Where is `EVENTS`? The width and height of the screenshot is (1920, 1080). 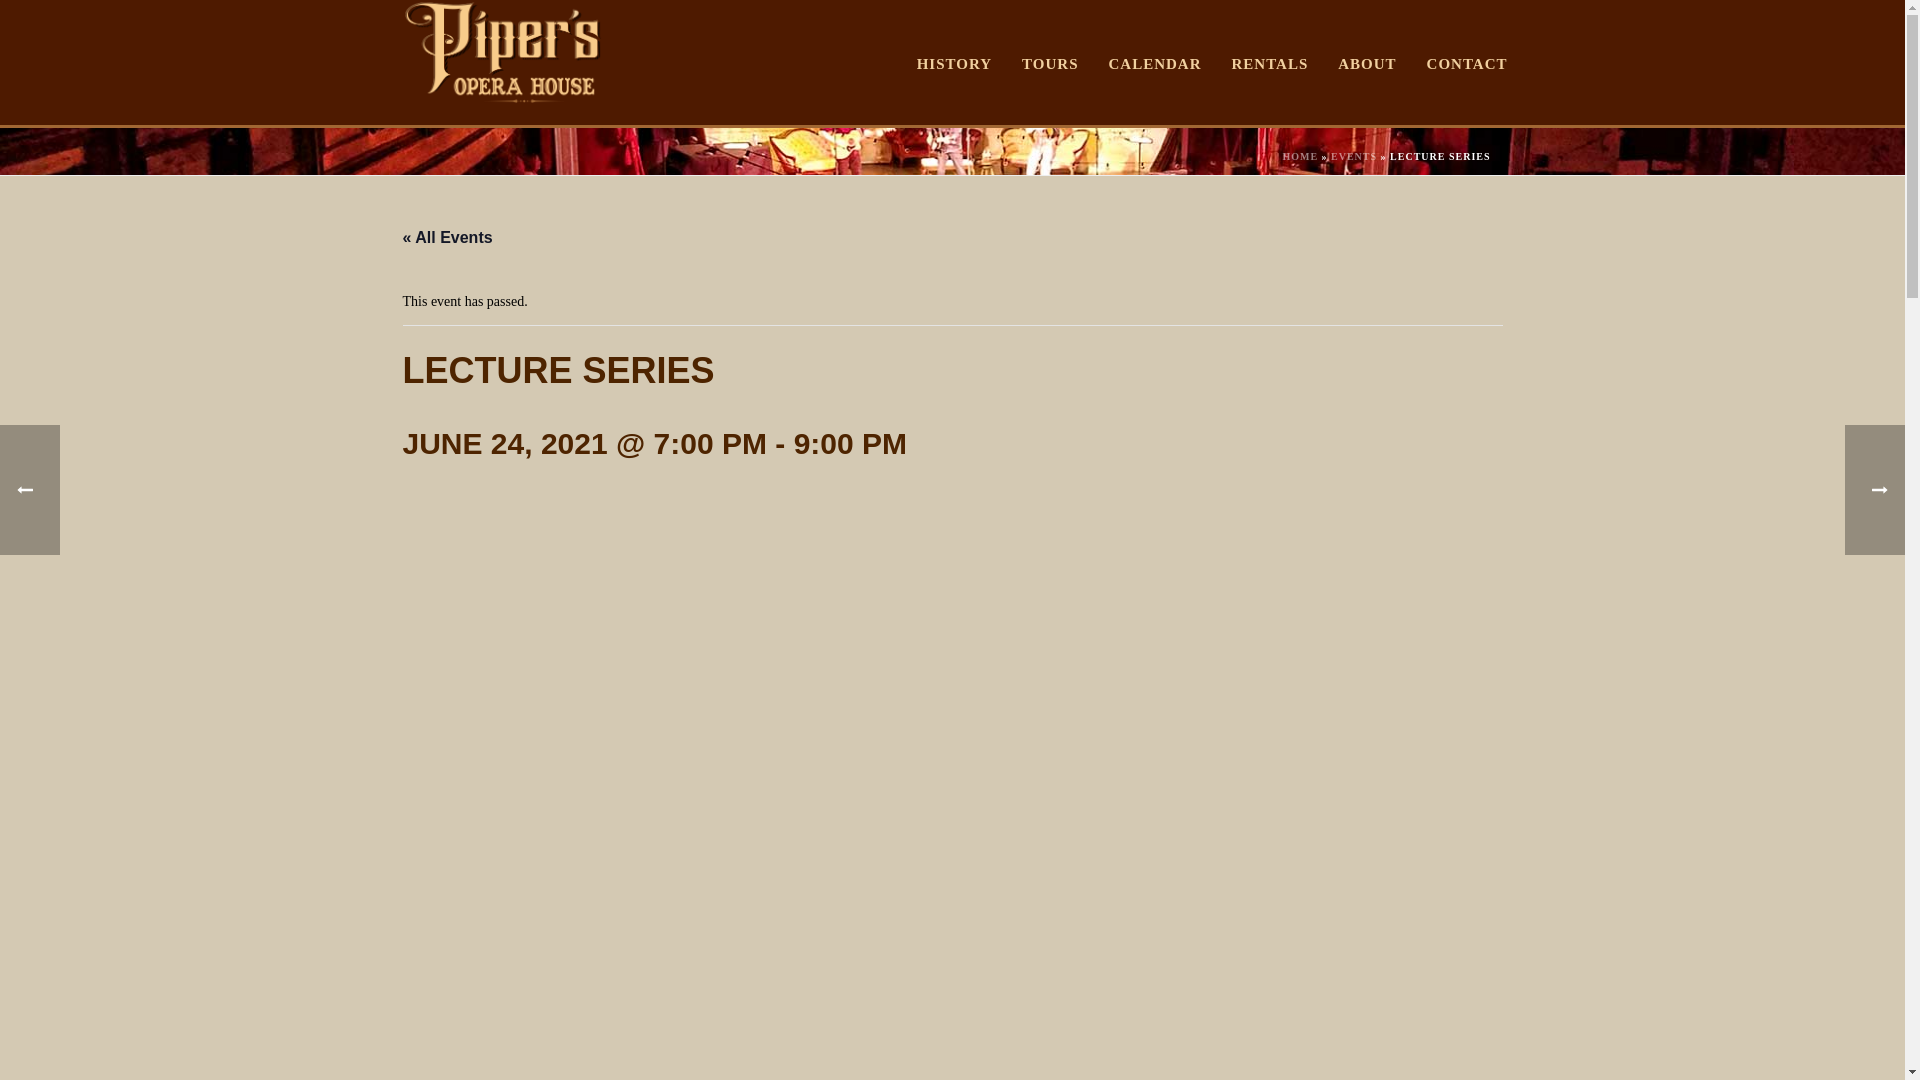 EVENTS is located at coordinates (1353, 156).